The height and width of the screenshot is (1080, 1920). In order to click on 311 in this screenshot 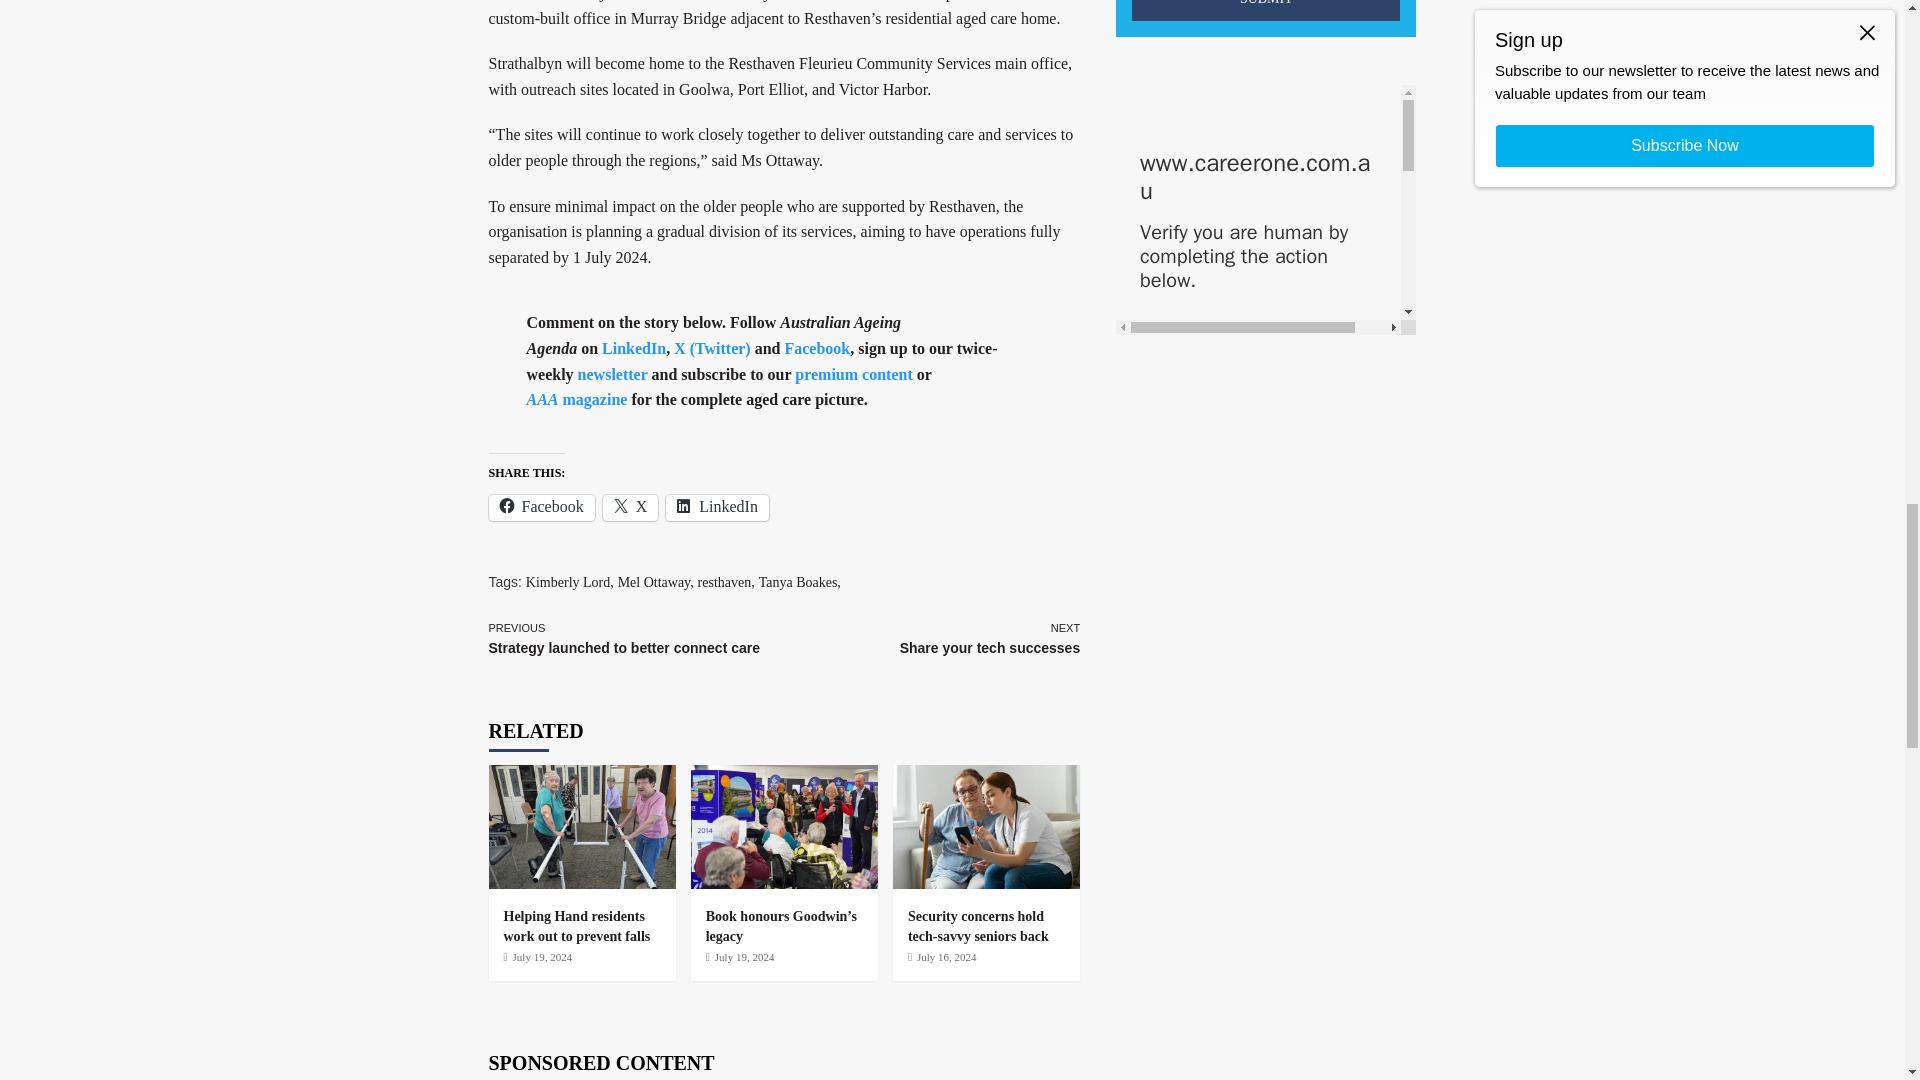, I will do `click(1140, 970)`.